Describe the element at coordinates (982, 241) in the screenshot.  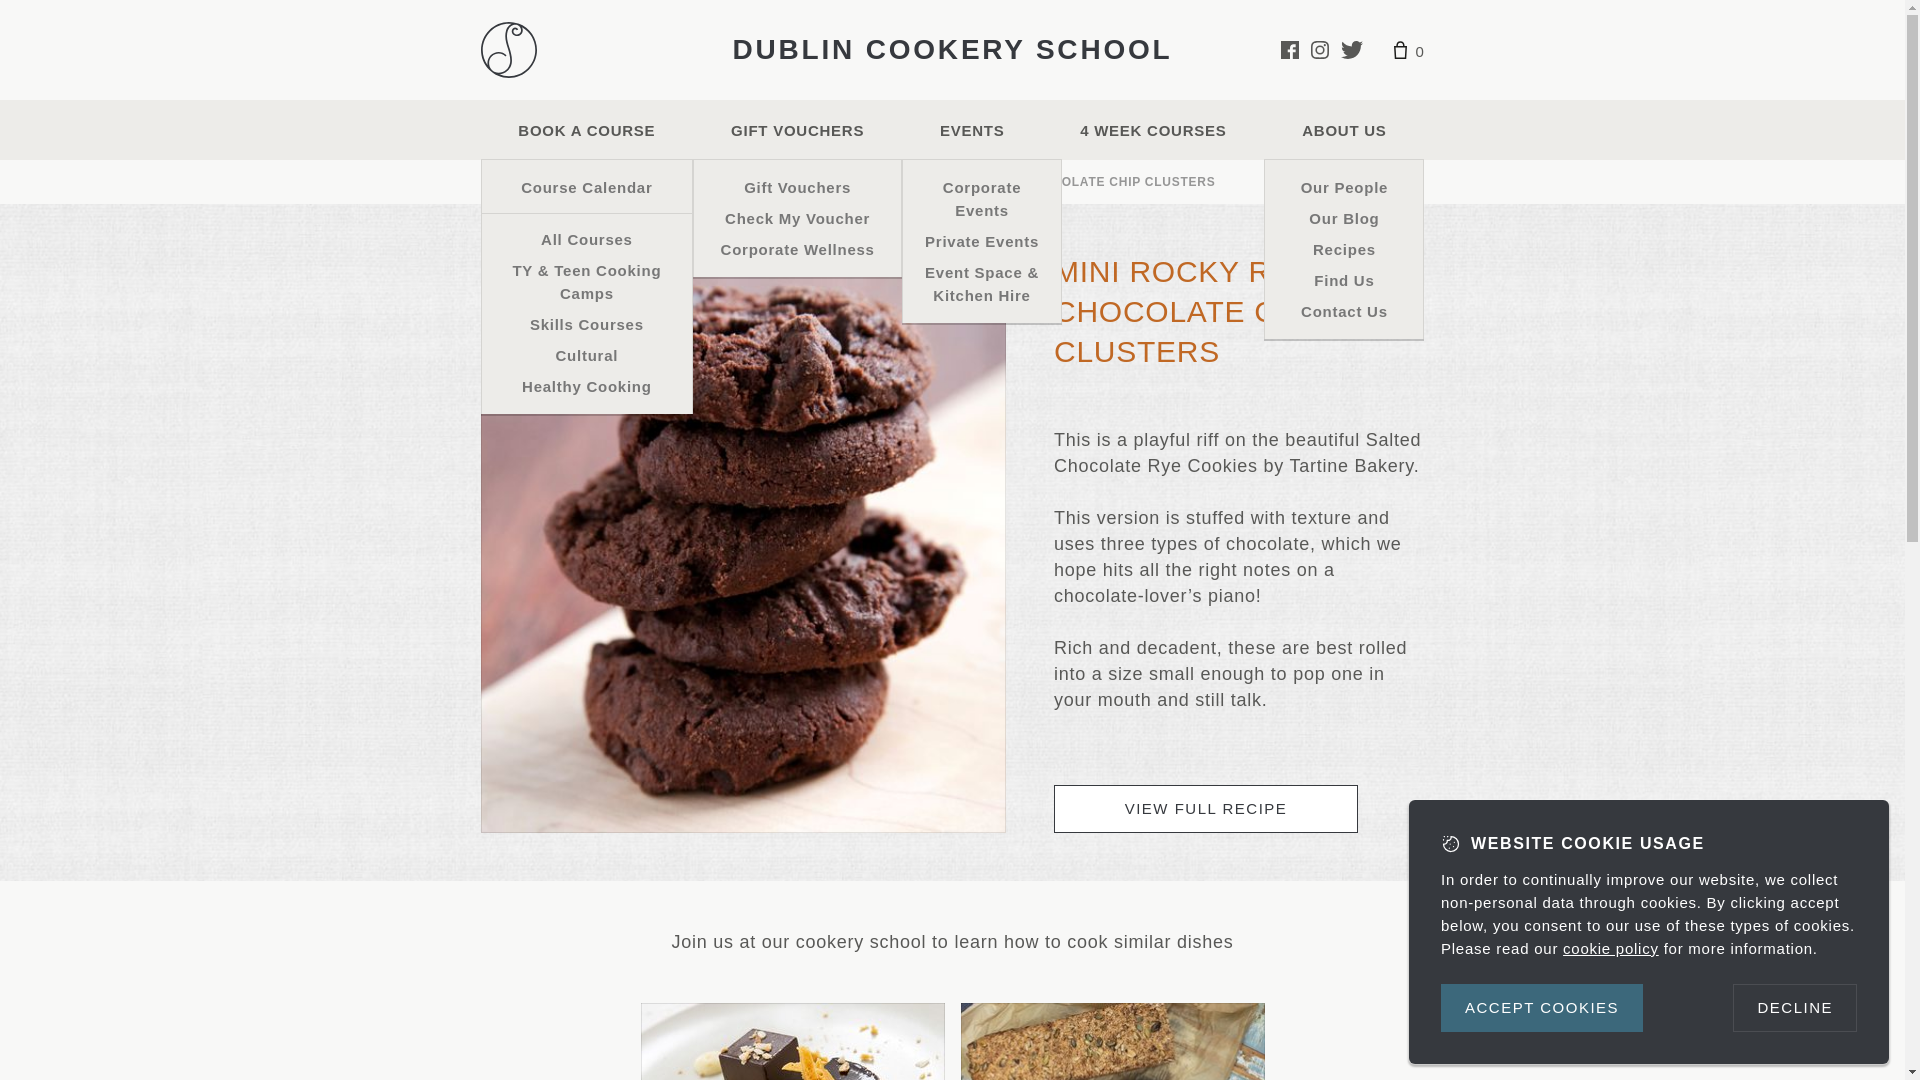
I see `Private Events` at that location.